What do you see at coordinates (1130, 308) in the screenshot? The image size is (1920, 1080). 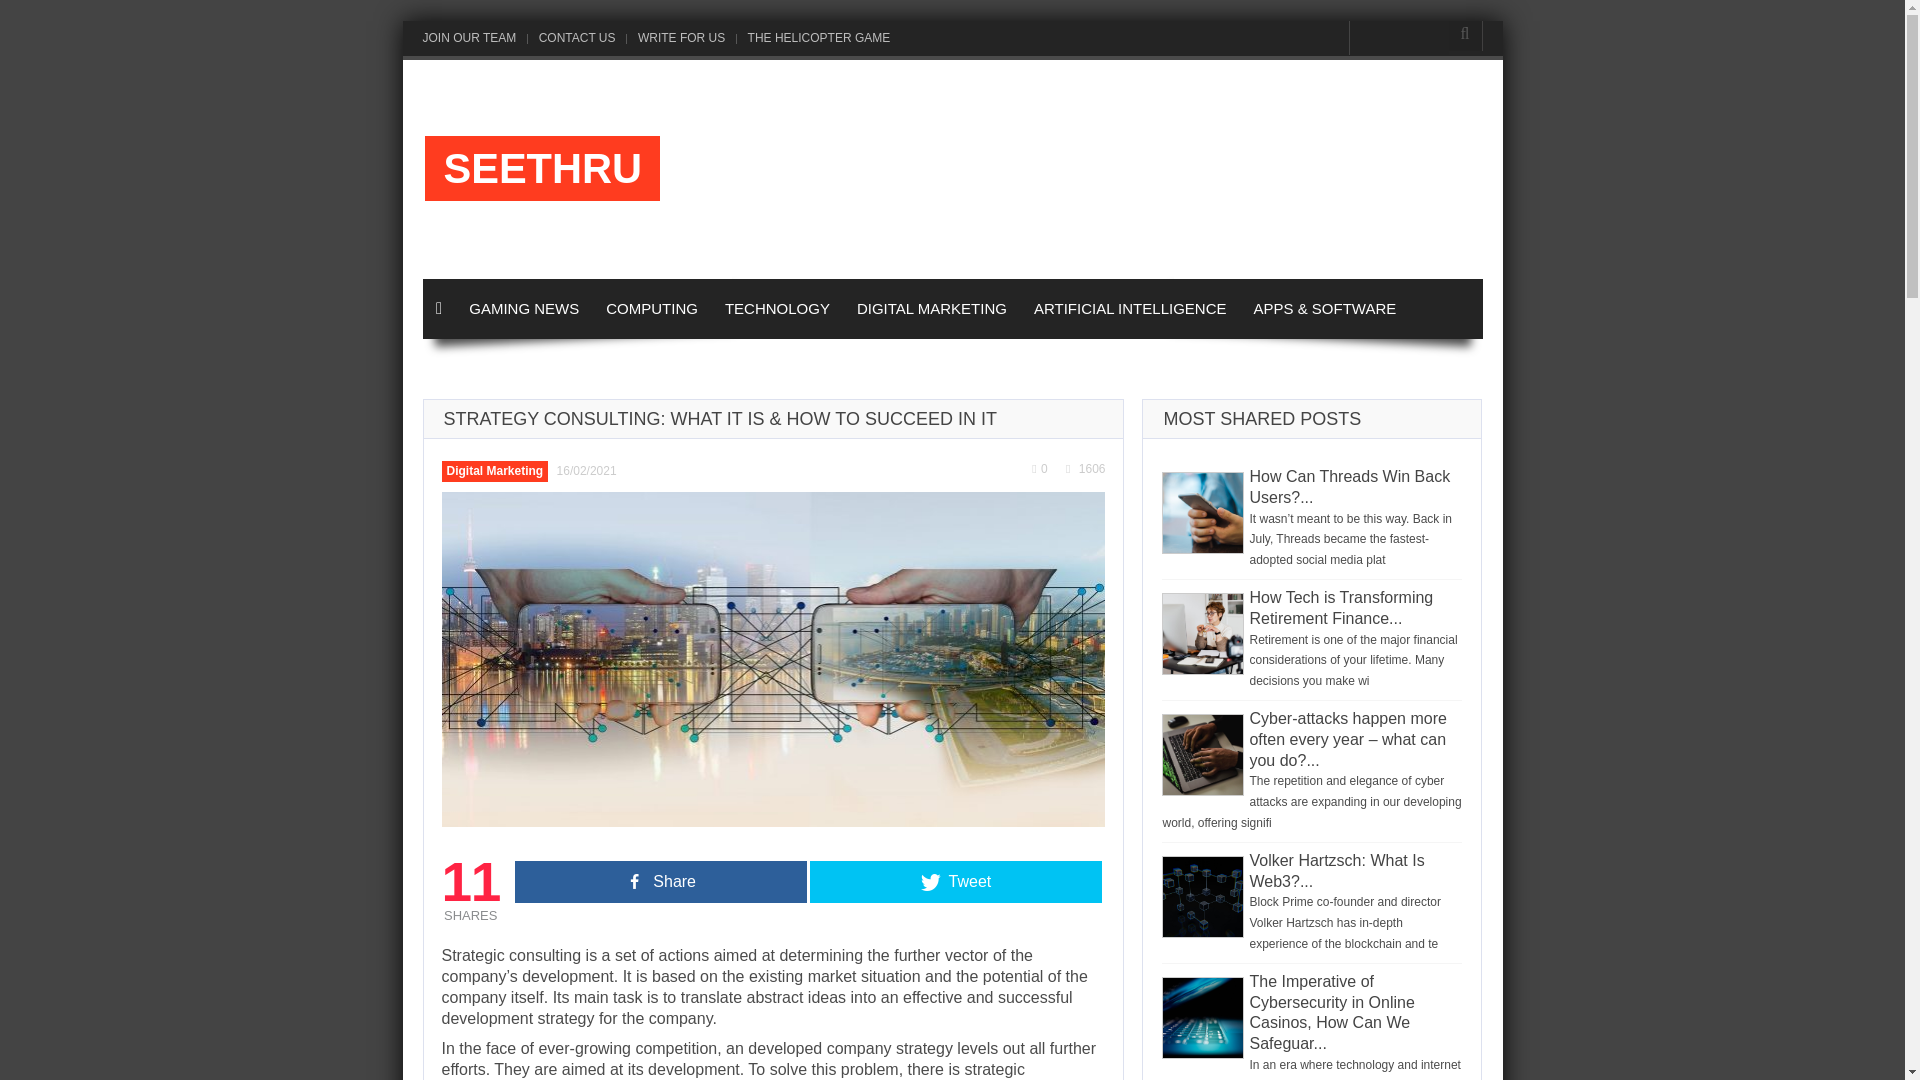 I see `ARTIFICIAL INTELLIGENCE` at bounding box center [1130, 308].